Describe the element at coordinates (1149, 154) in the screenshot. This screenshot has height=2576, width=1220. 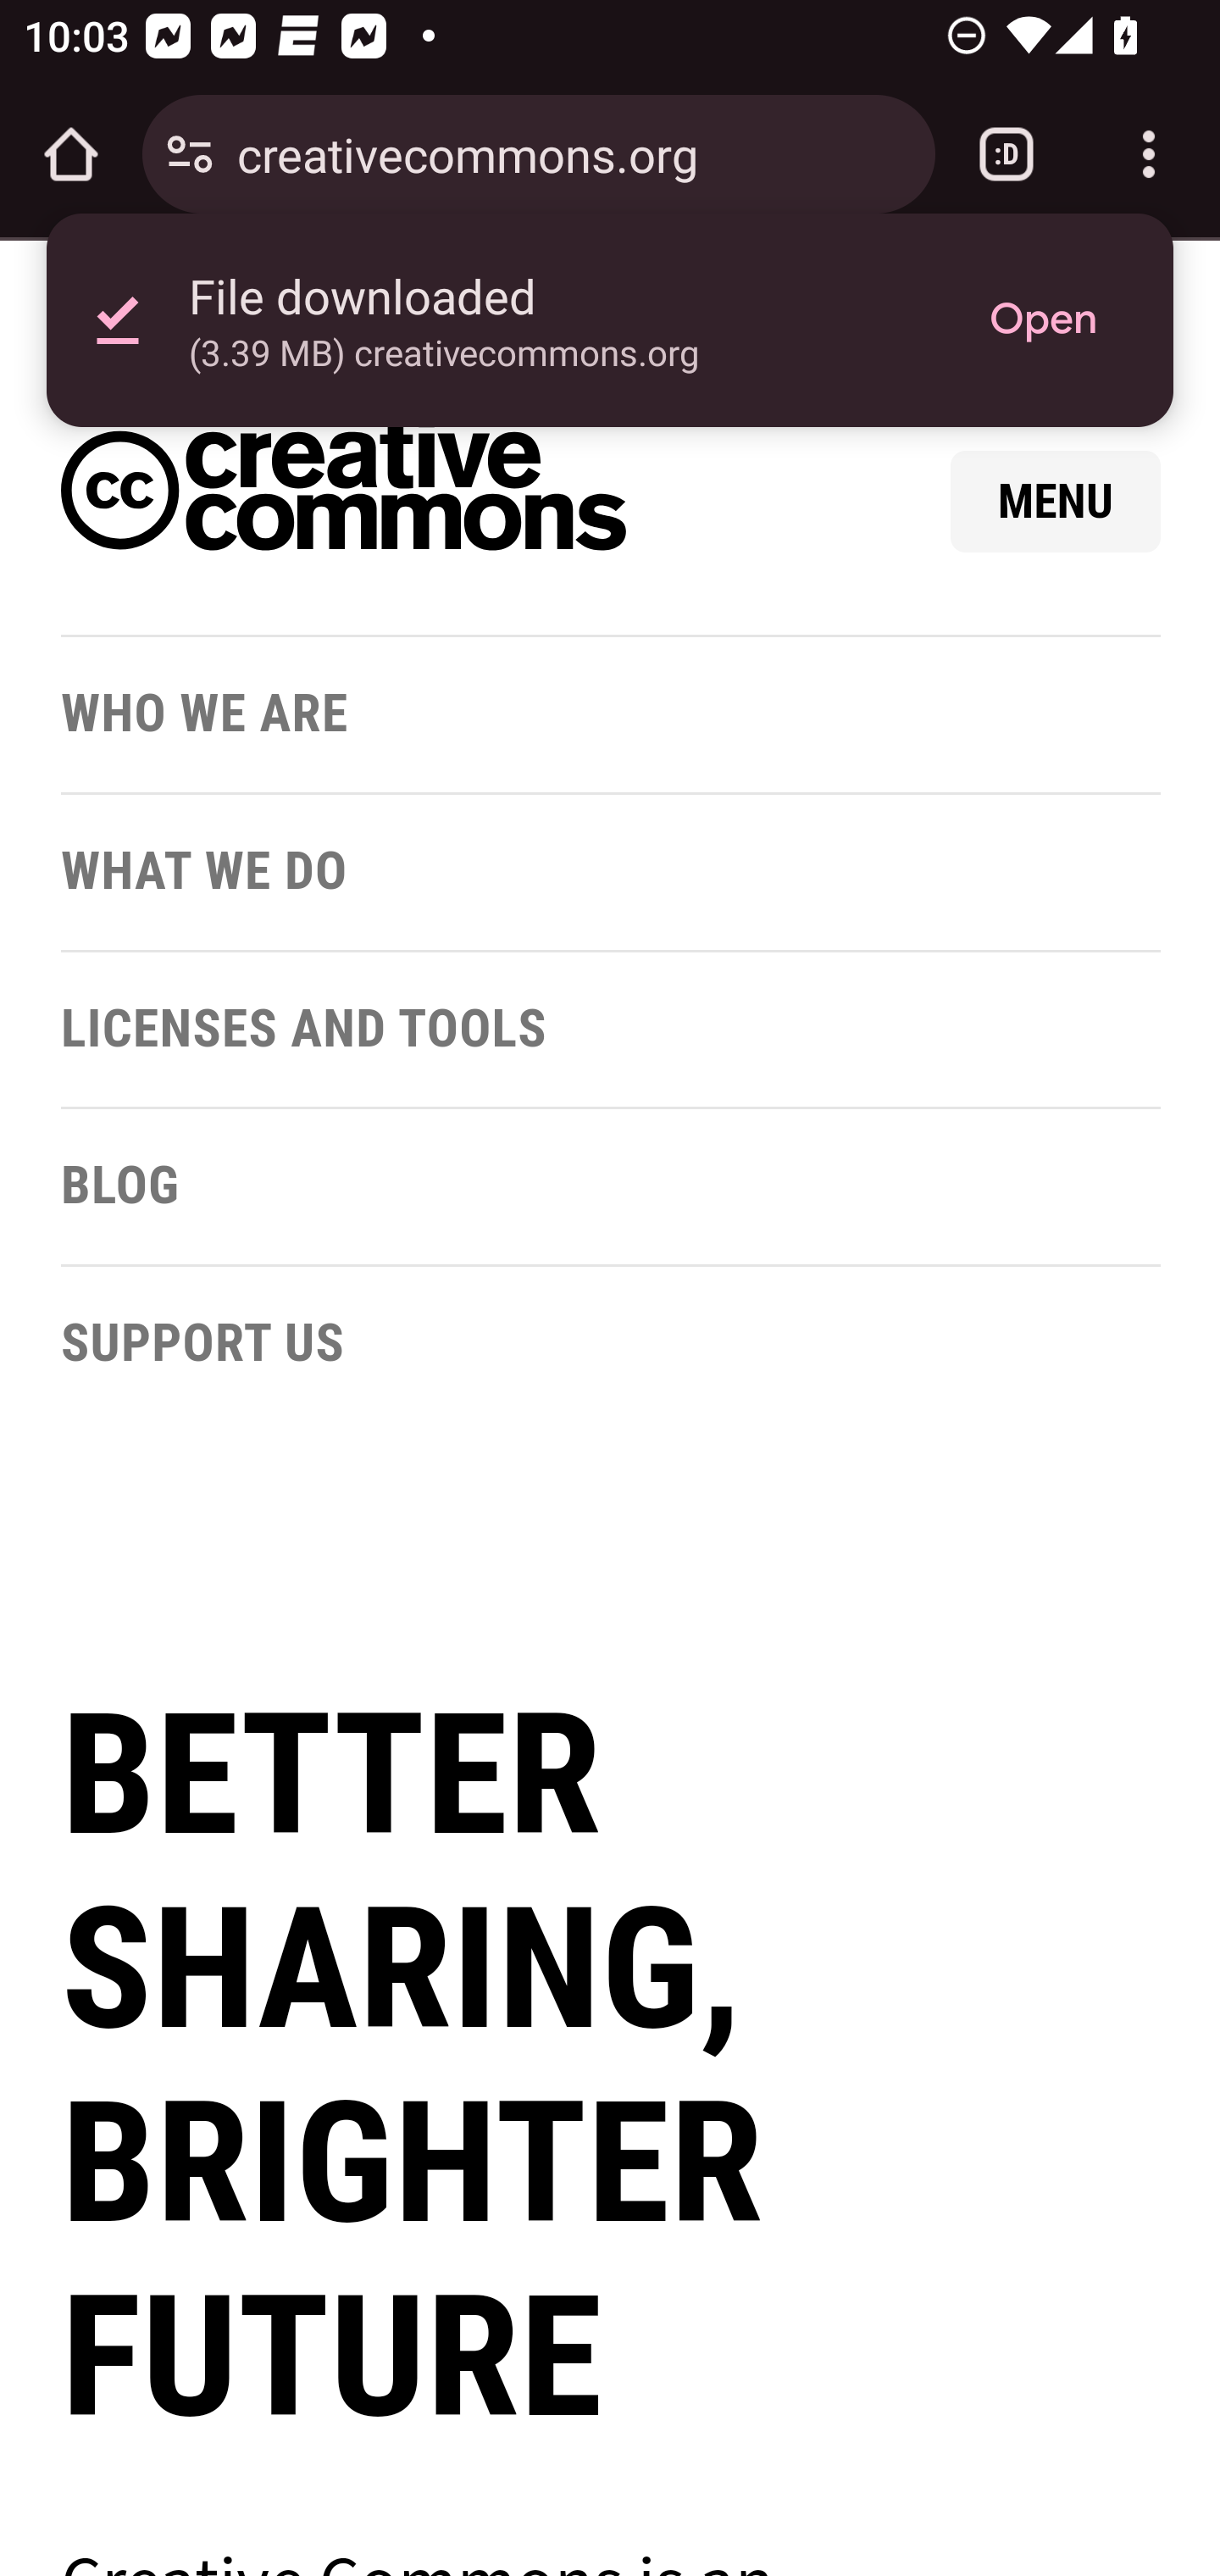
I see `Customize and control Google Chrome` at that location.